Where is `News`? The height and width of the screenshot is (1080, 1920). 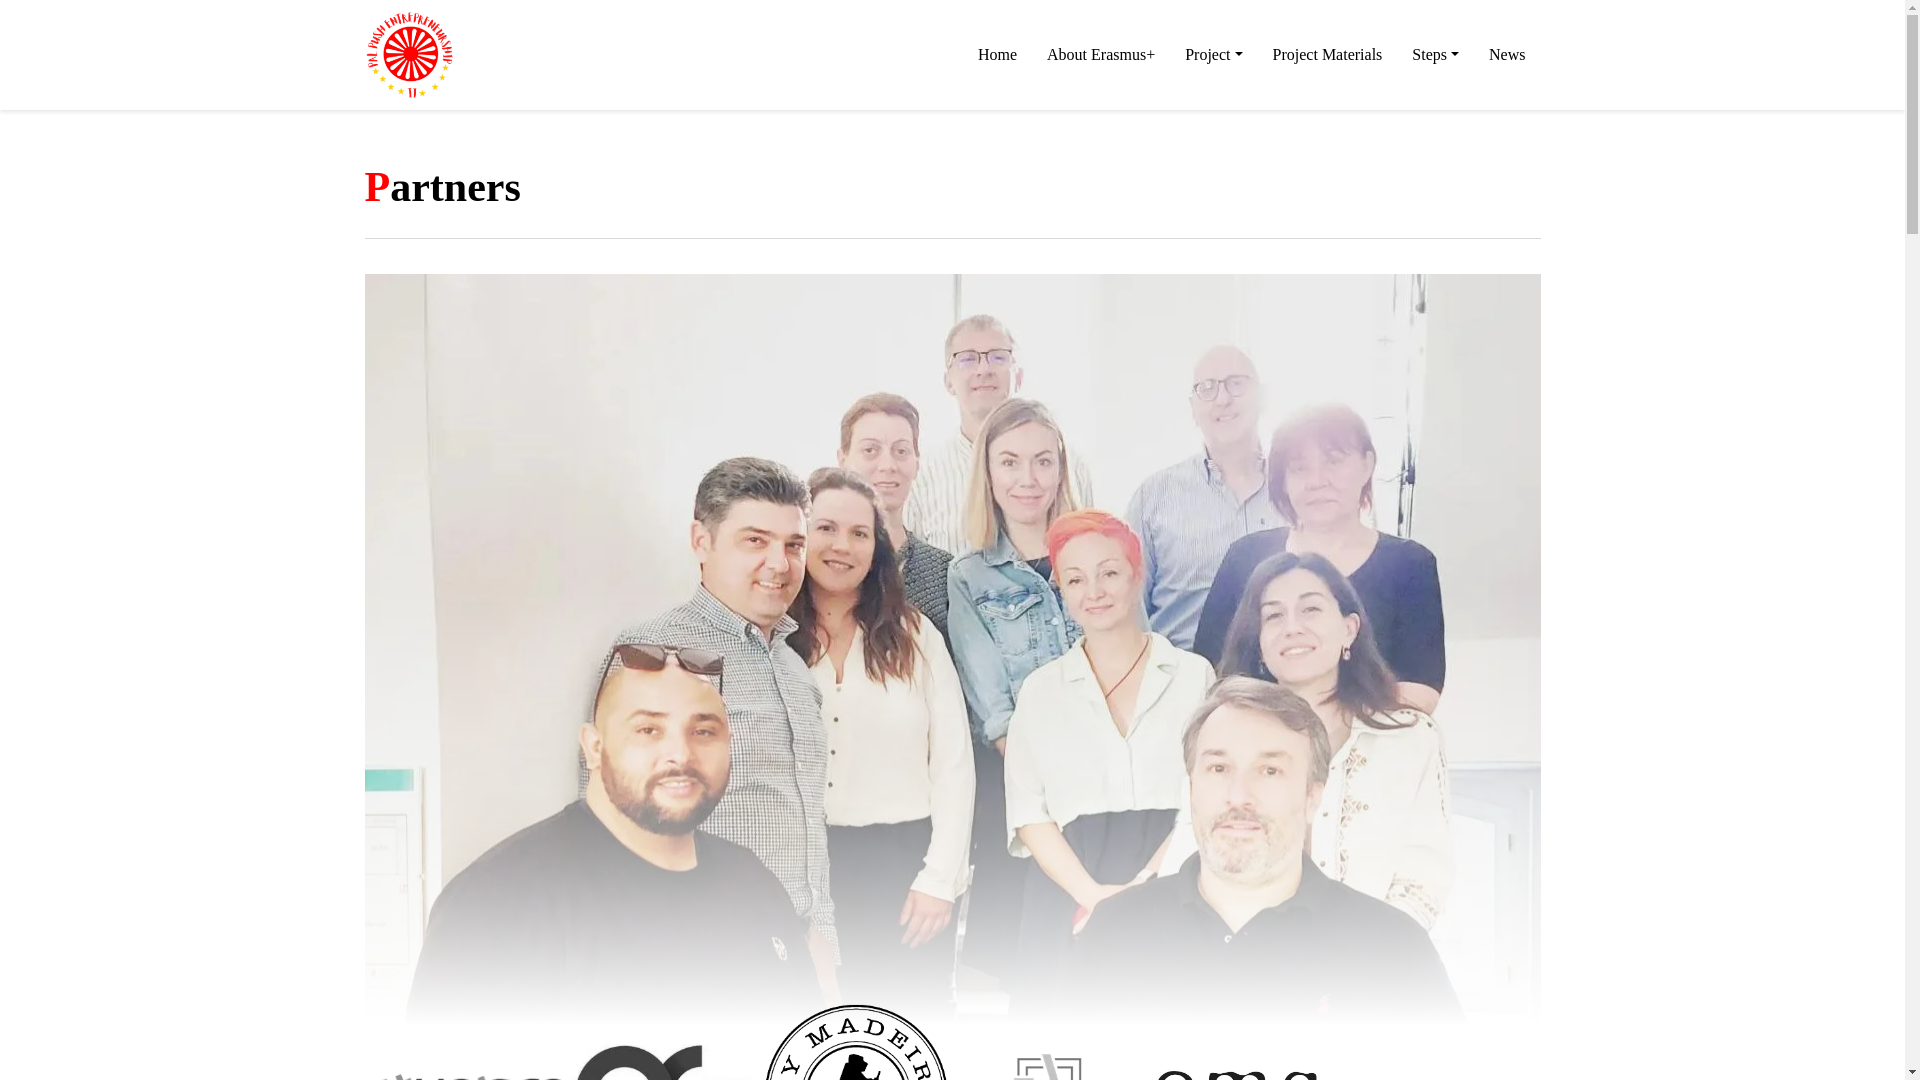
News is located at coordinates (1506, 54).